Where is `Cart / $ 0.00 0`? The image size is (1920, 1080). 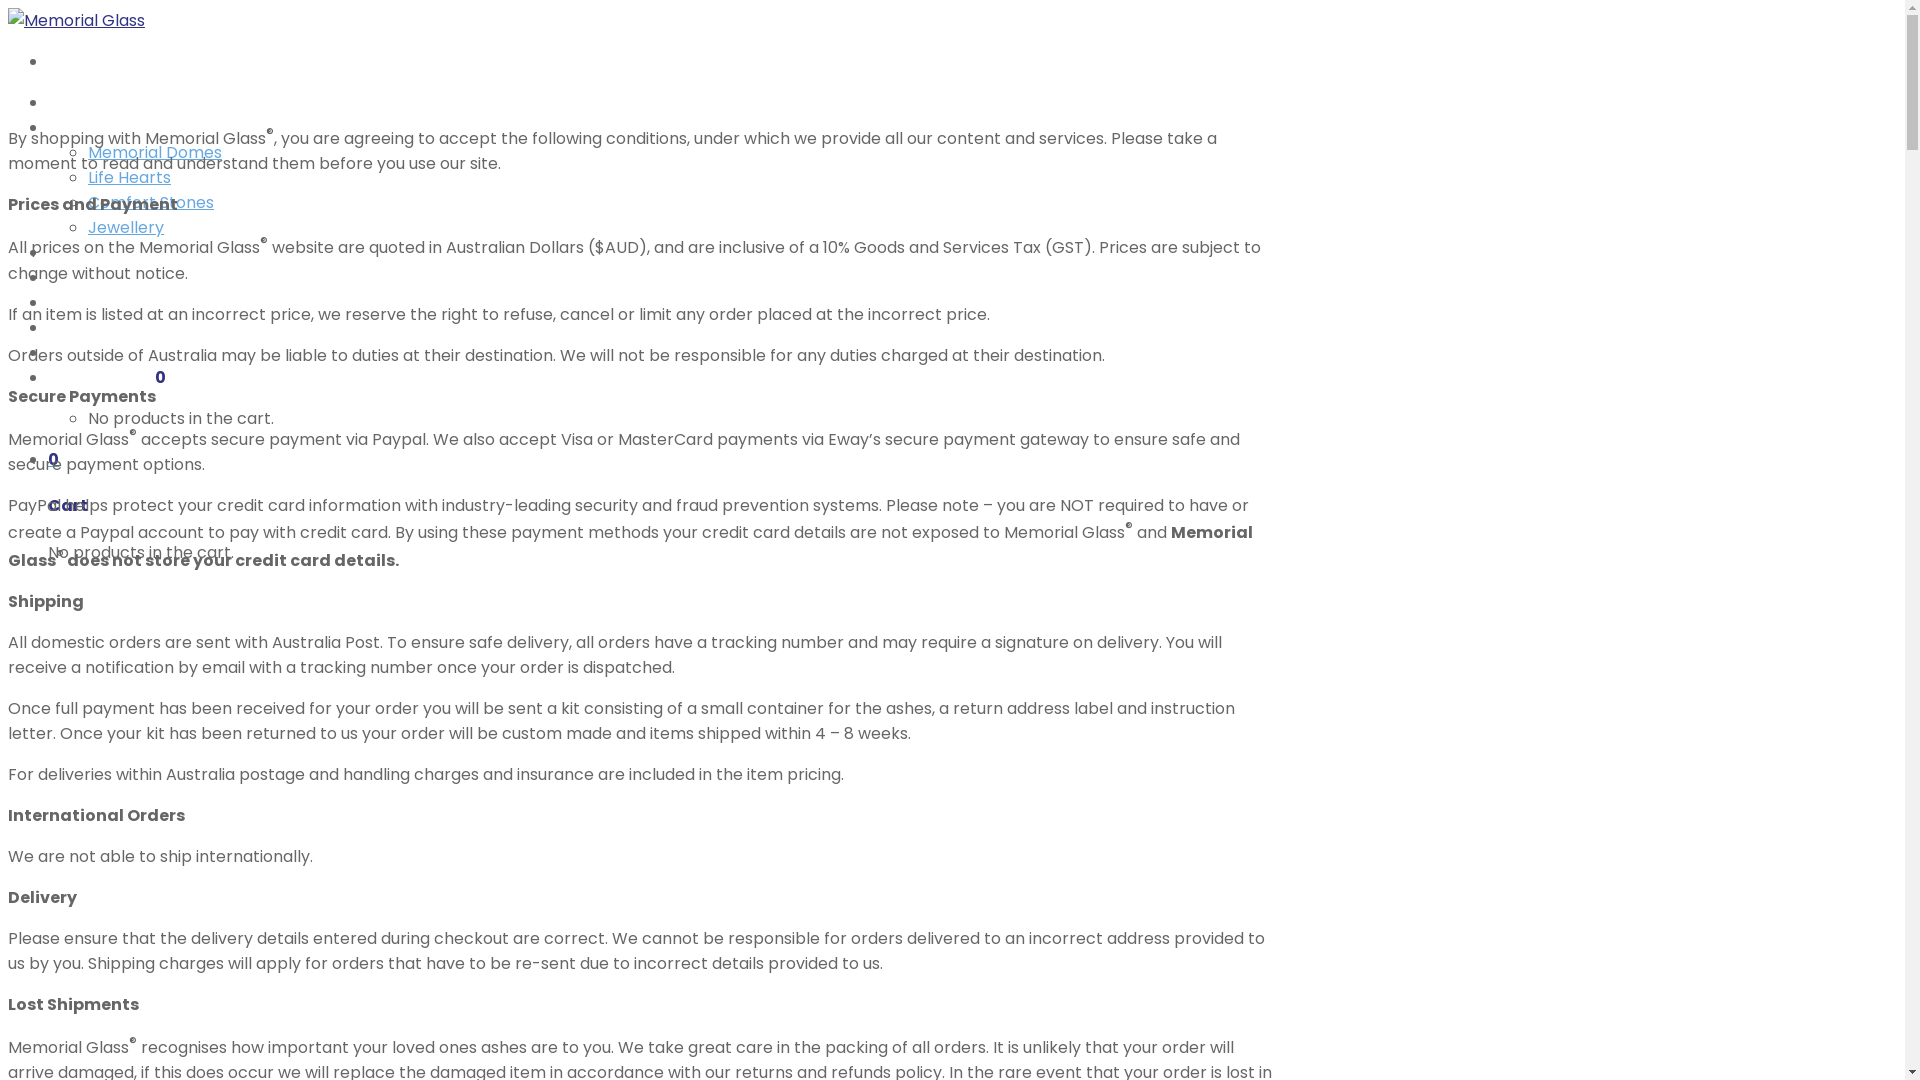
Cart / $ 0.00 0 is located at coordinates (107, 378).